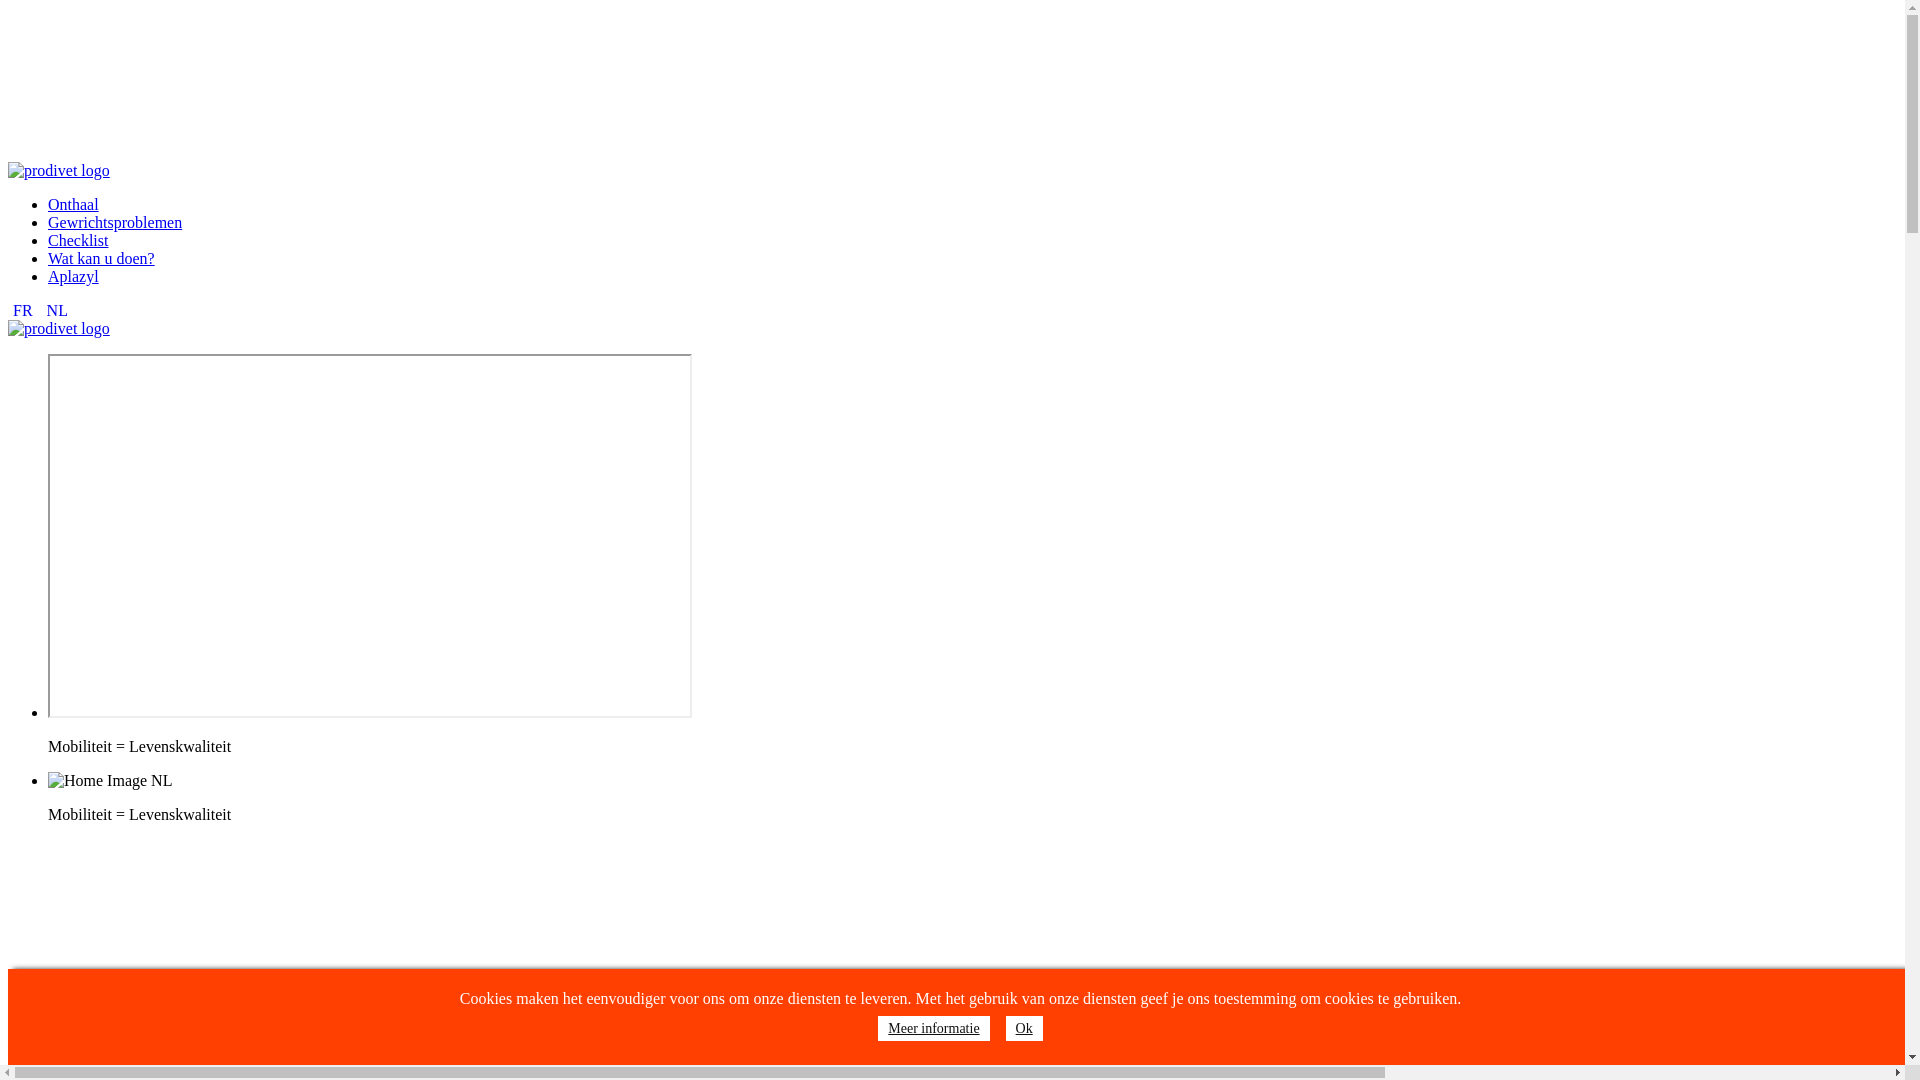 This screenshot has height=1080, width=1920. I want to click on Ok, so click(1024, 1028).